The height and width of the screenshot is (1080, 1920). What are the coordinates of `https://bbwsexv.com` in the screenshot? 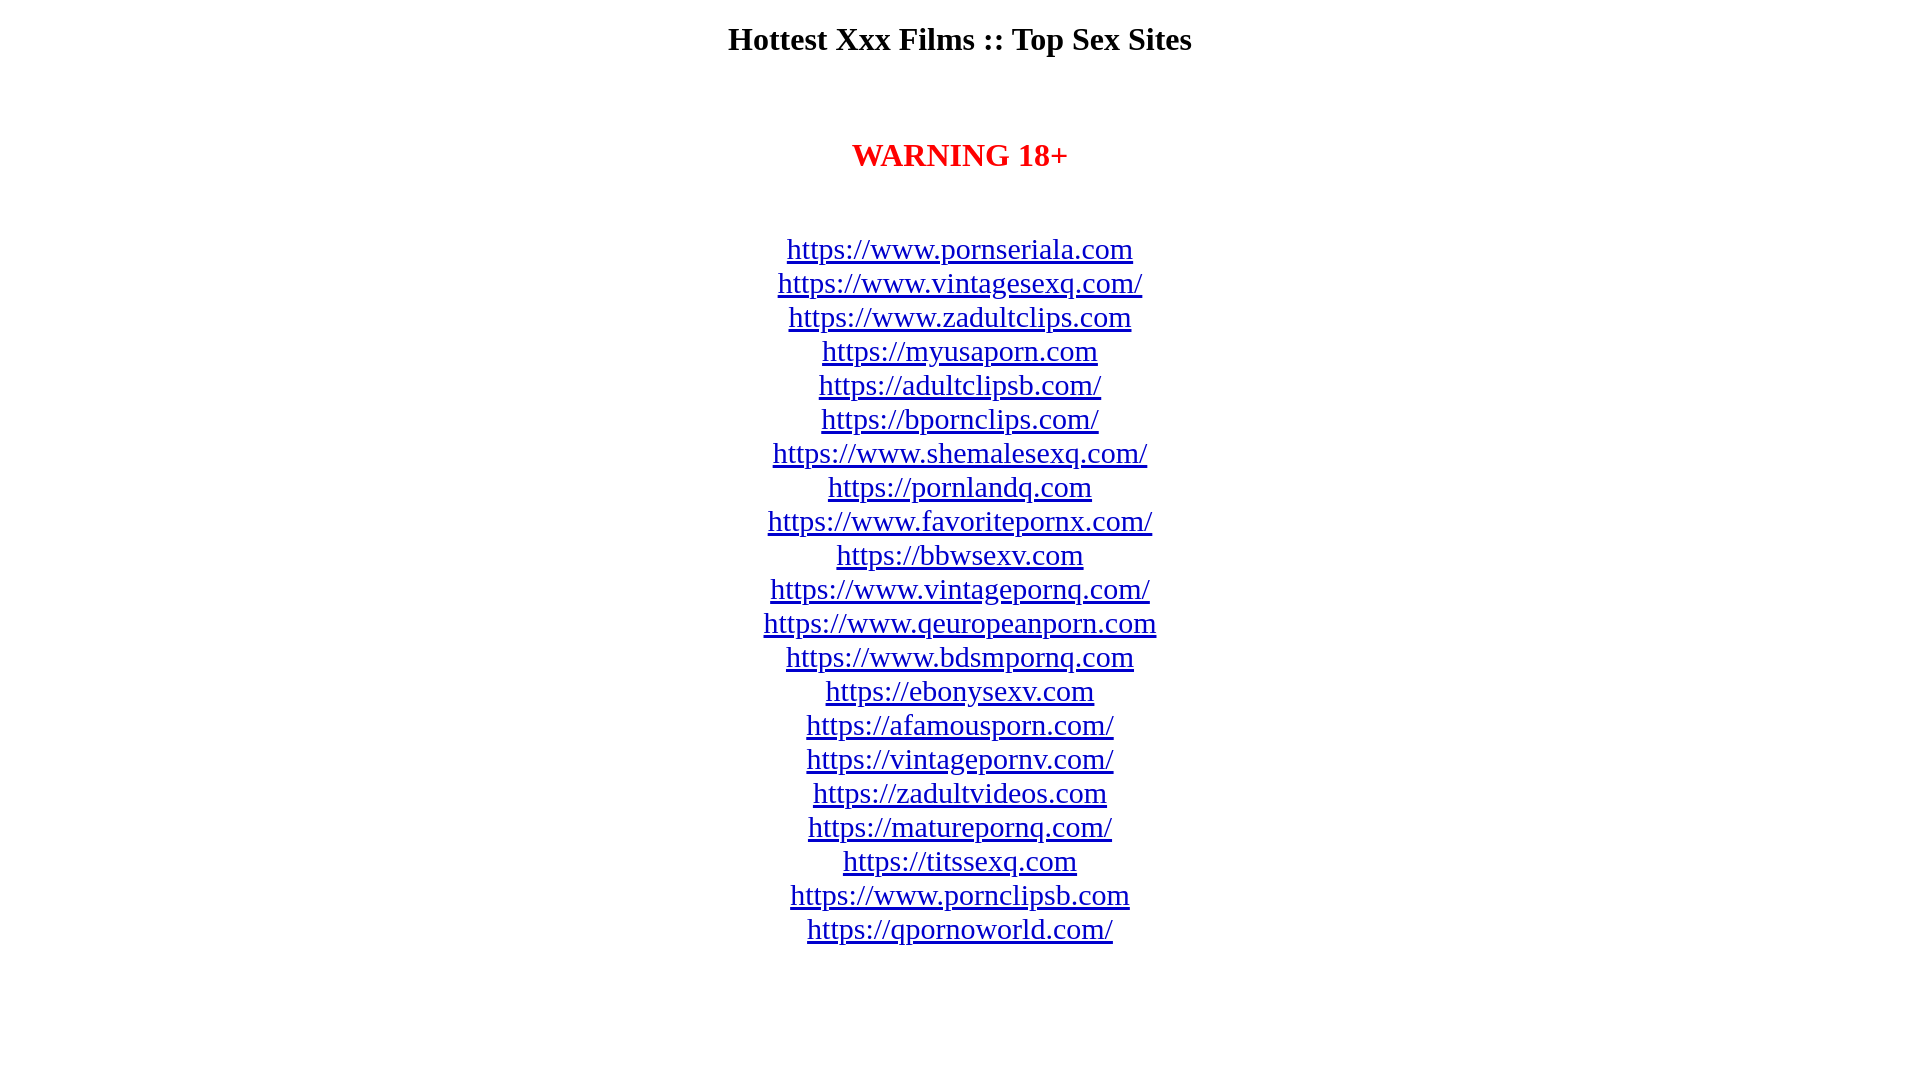 It's located at (960, 554).